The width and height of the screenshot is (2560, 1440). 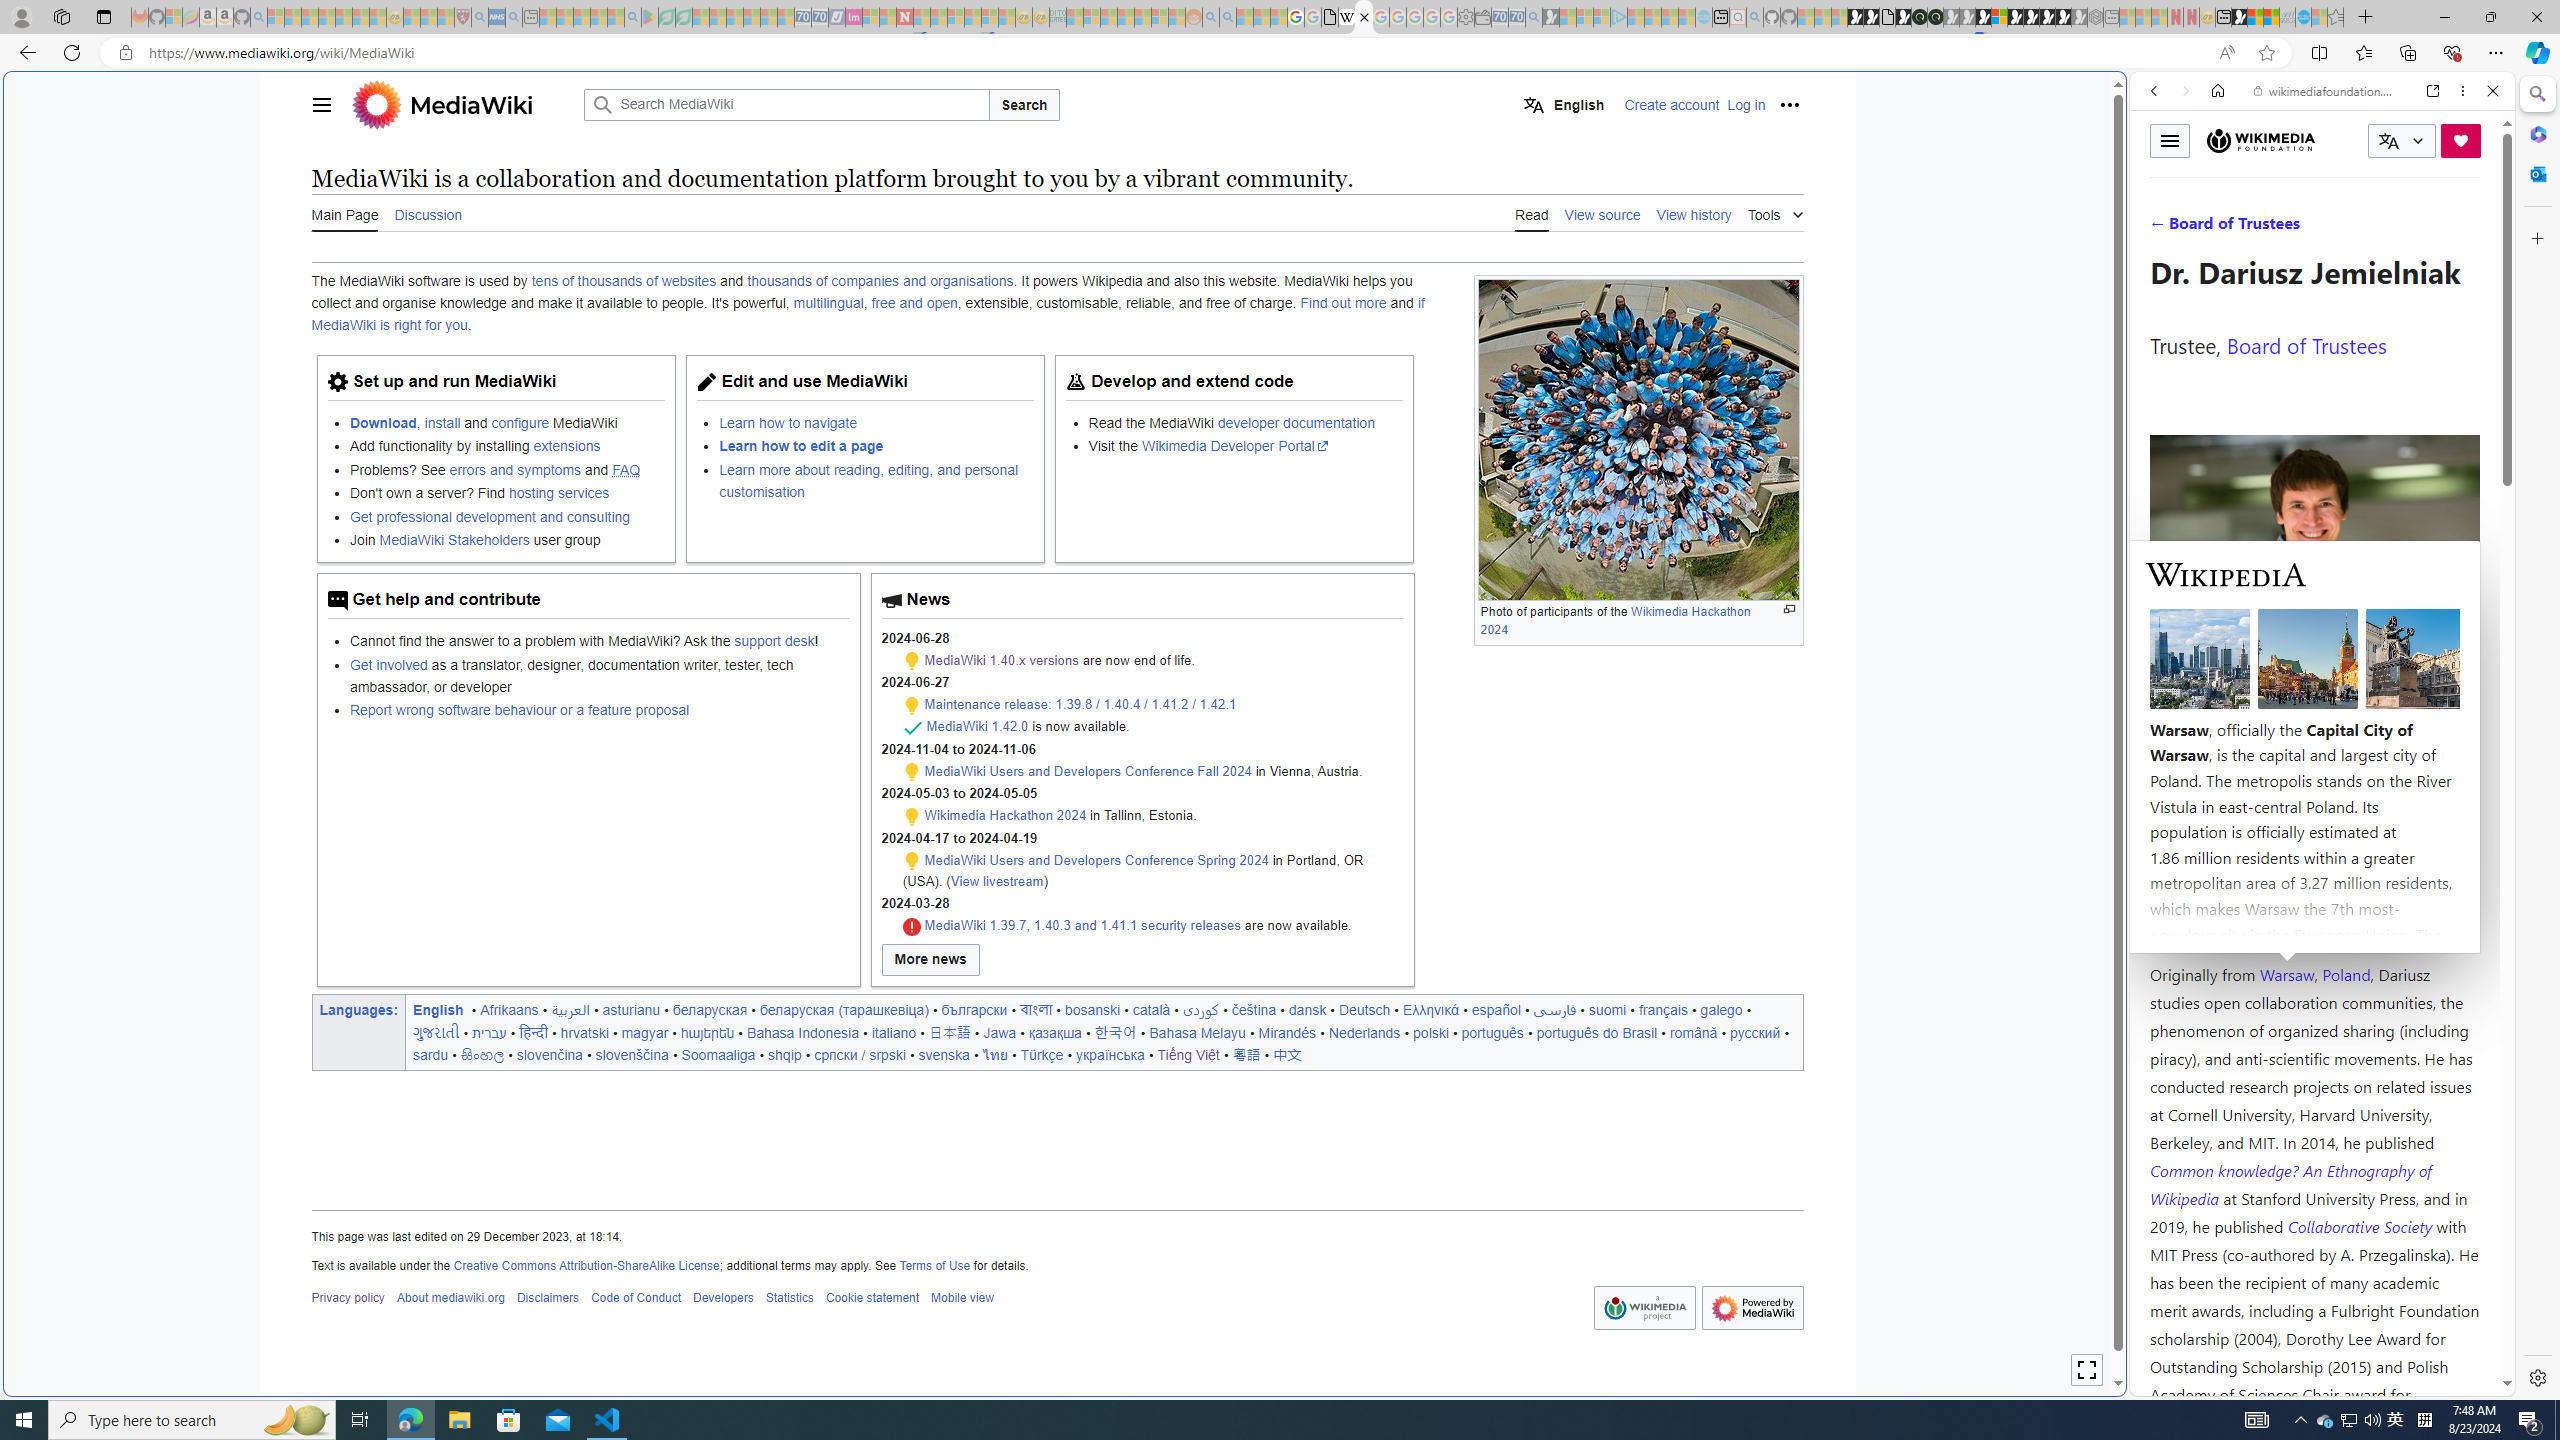 I want to click on Tabs you've opened, so click(x=1558, y=266).